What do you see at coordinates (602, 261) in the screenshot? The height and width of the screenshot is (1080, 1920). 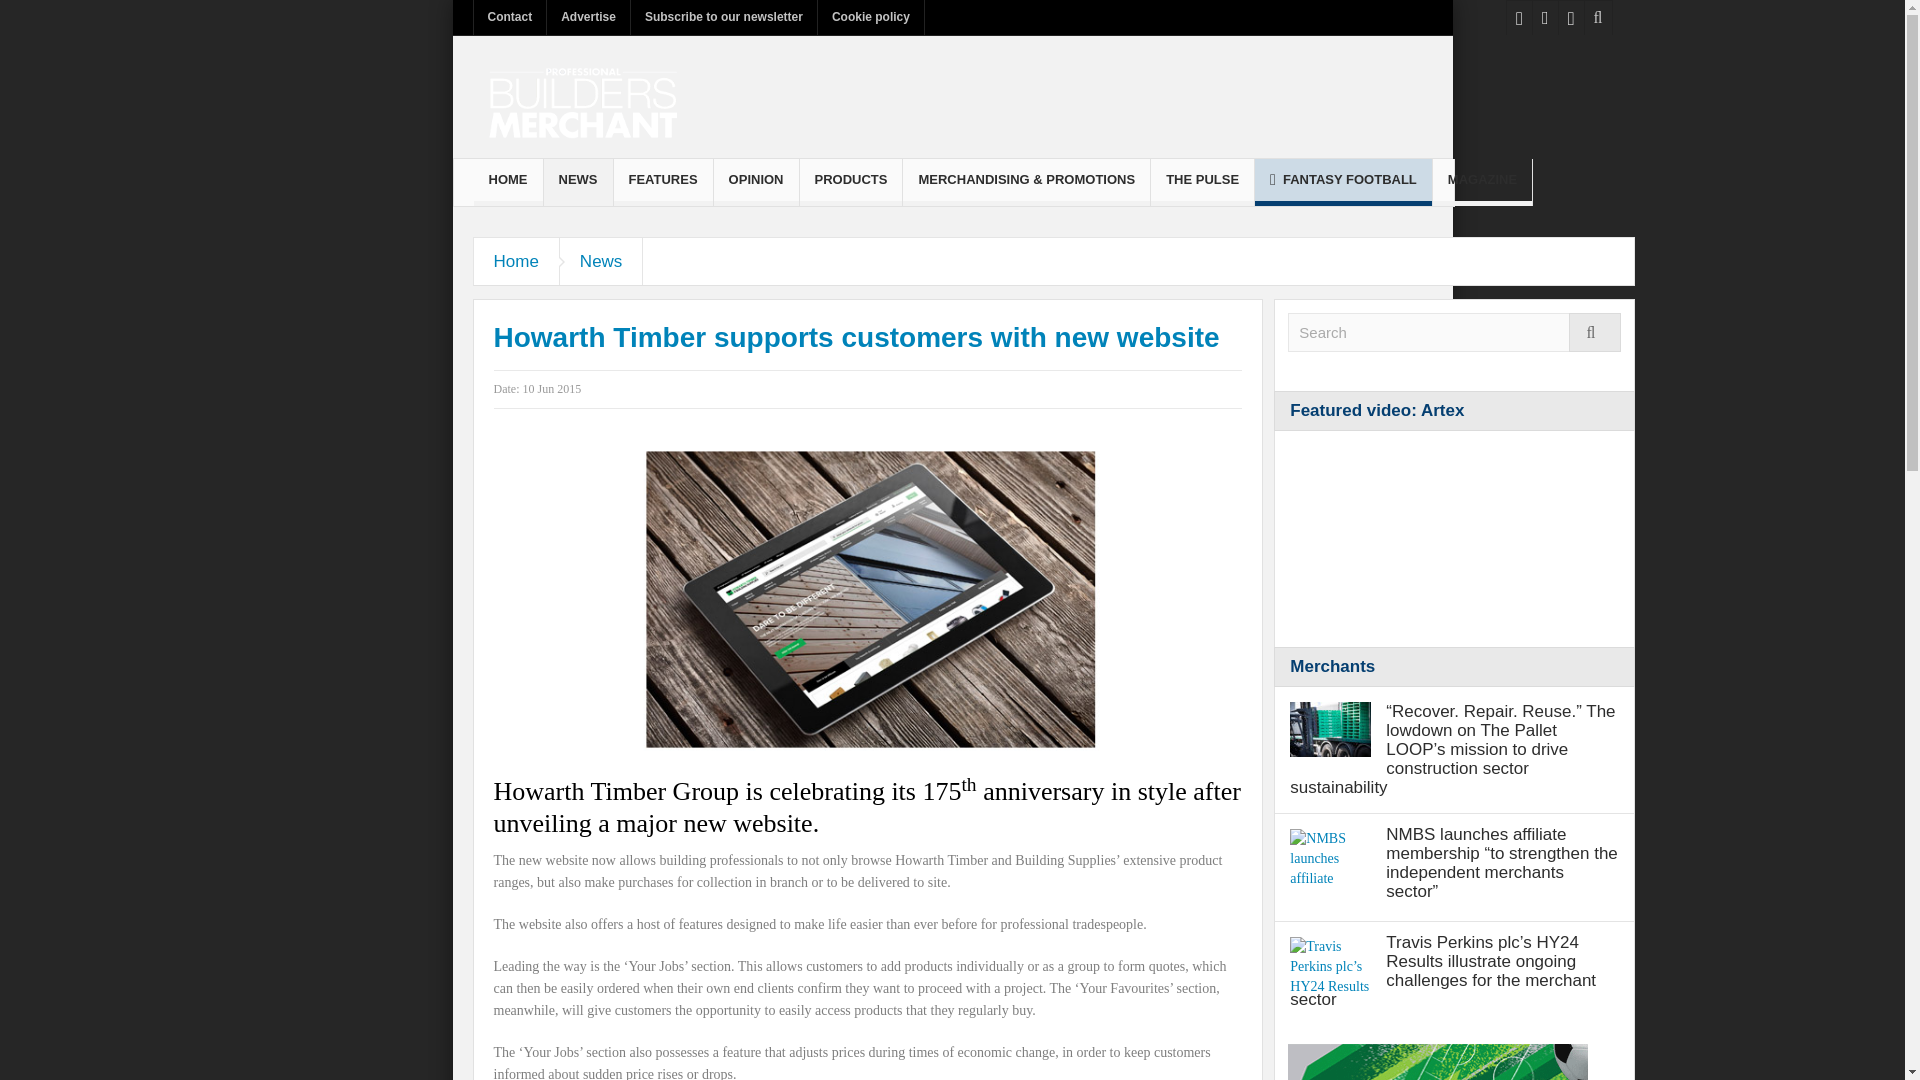 I see `News` at bounding box center [602, 261].